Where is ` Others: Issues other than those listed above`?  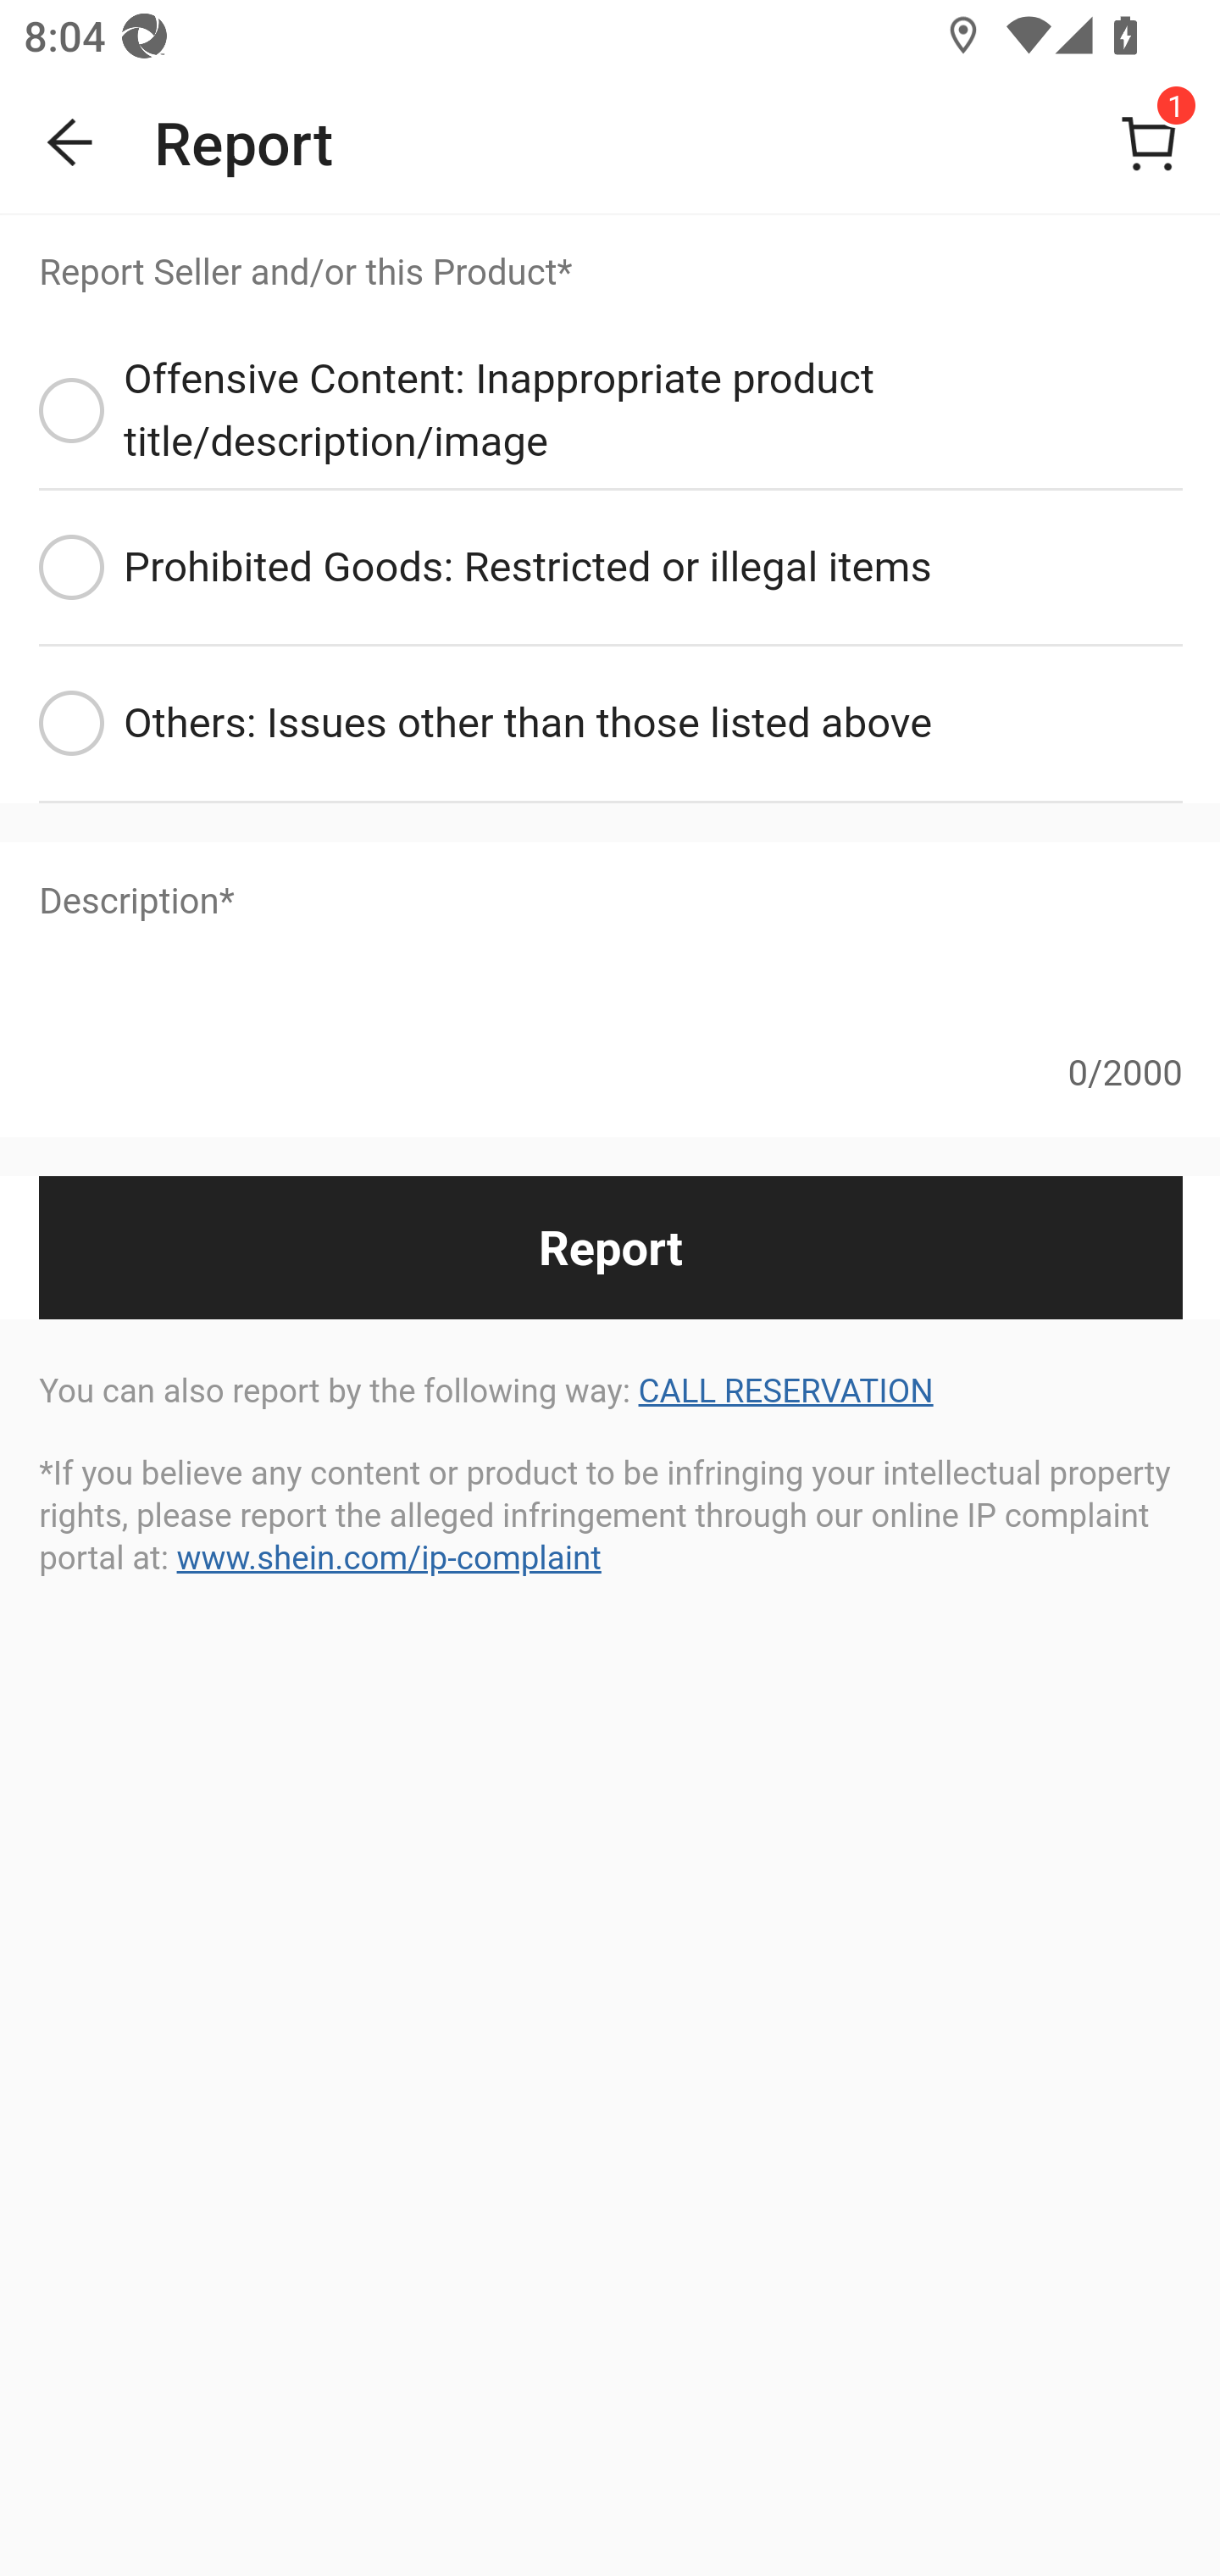  Others: Issues other than those listed above is located at coordinates (610, 725).